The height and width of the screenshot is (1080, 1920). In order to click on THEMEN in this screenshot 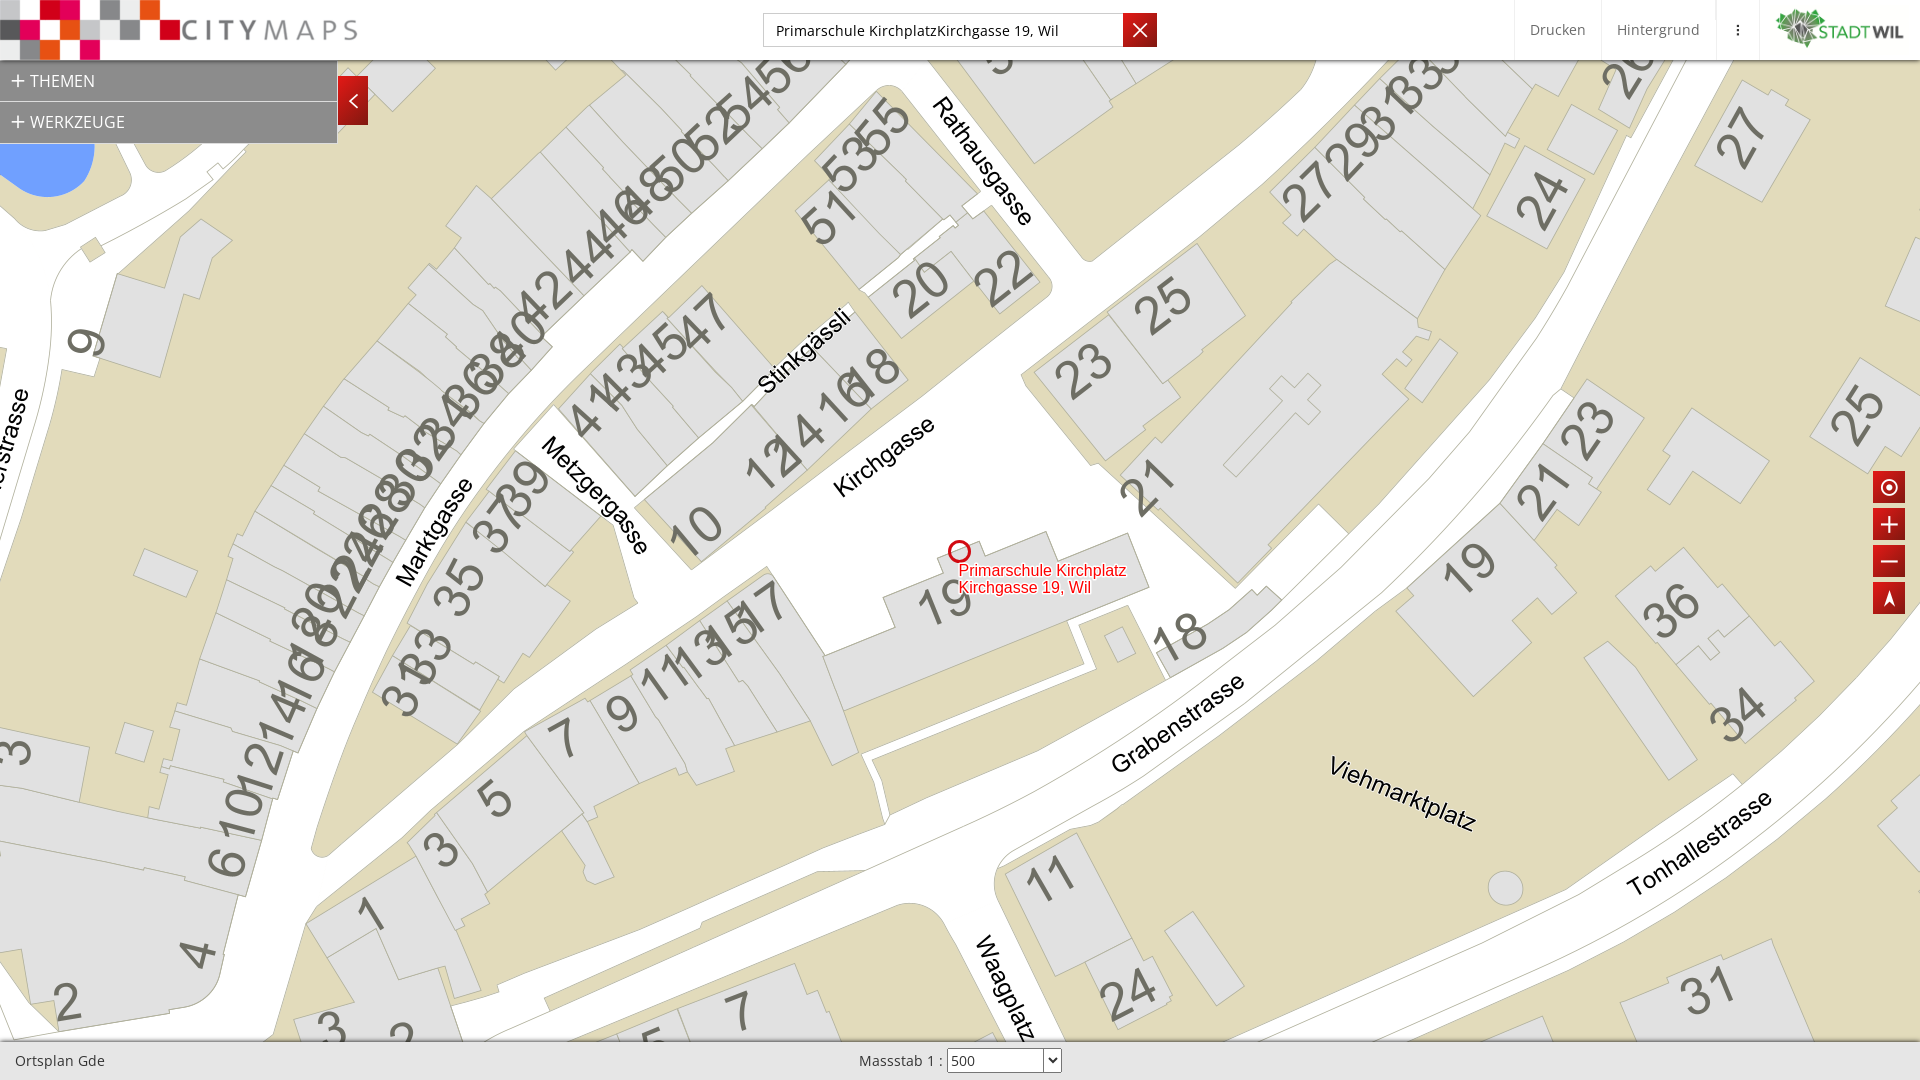, I will do `click(168, 81)`.